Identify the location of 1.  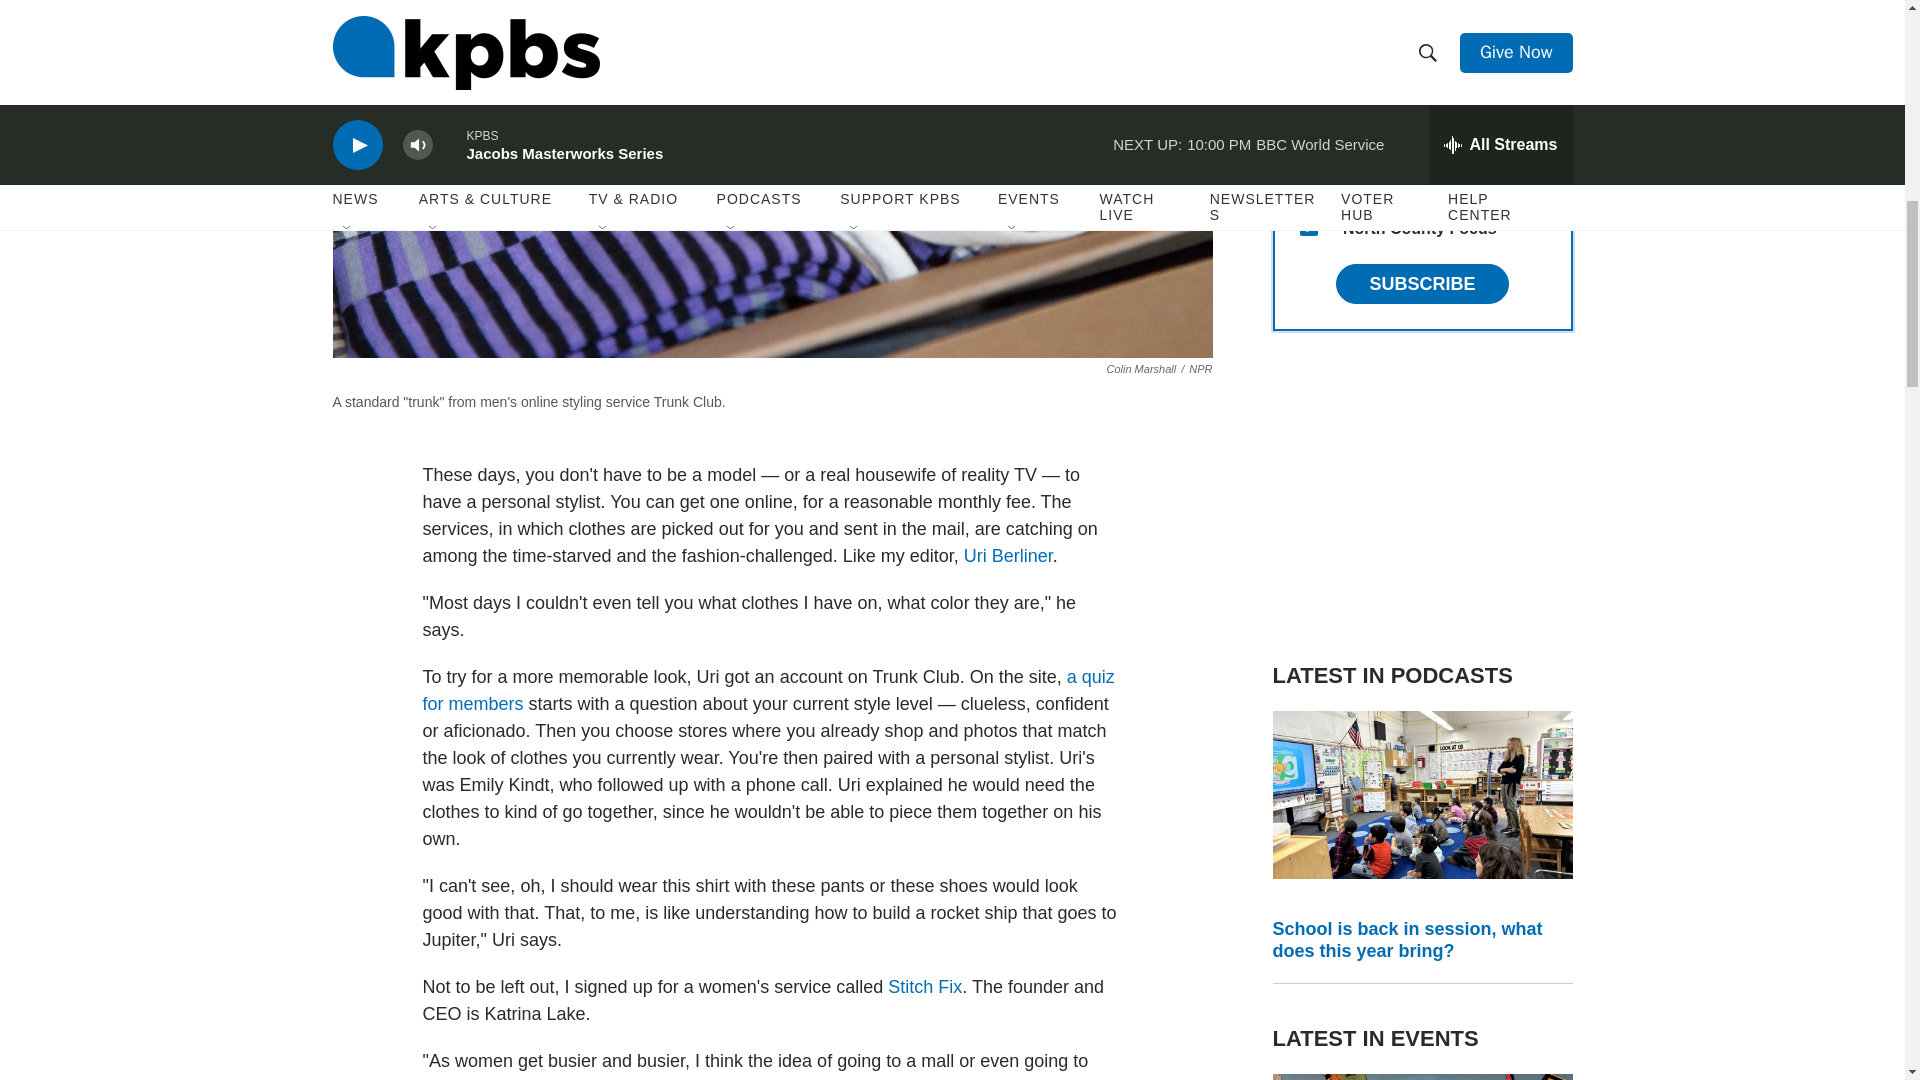
(1308, 131).